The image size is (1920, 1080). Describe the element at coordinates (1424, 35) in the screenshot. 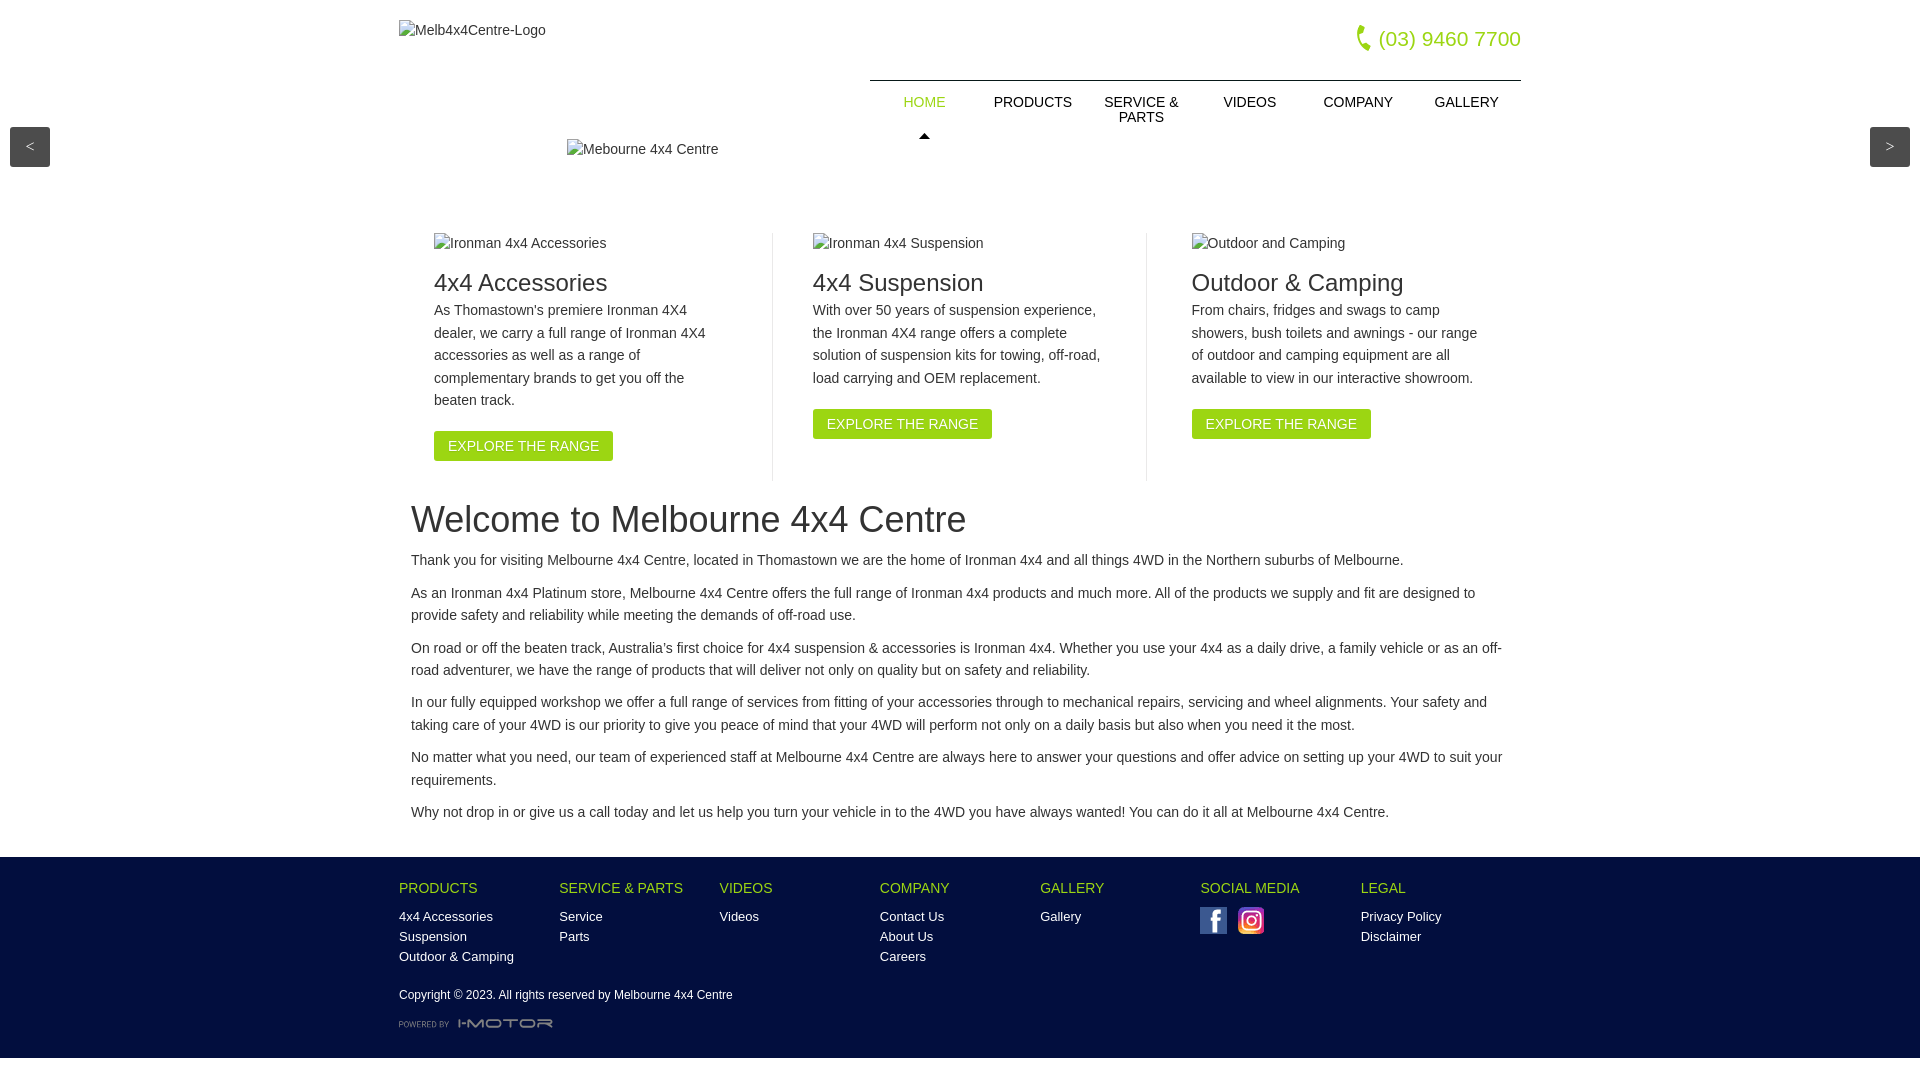

I see `(03) 9460 7700` at that location.